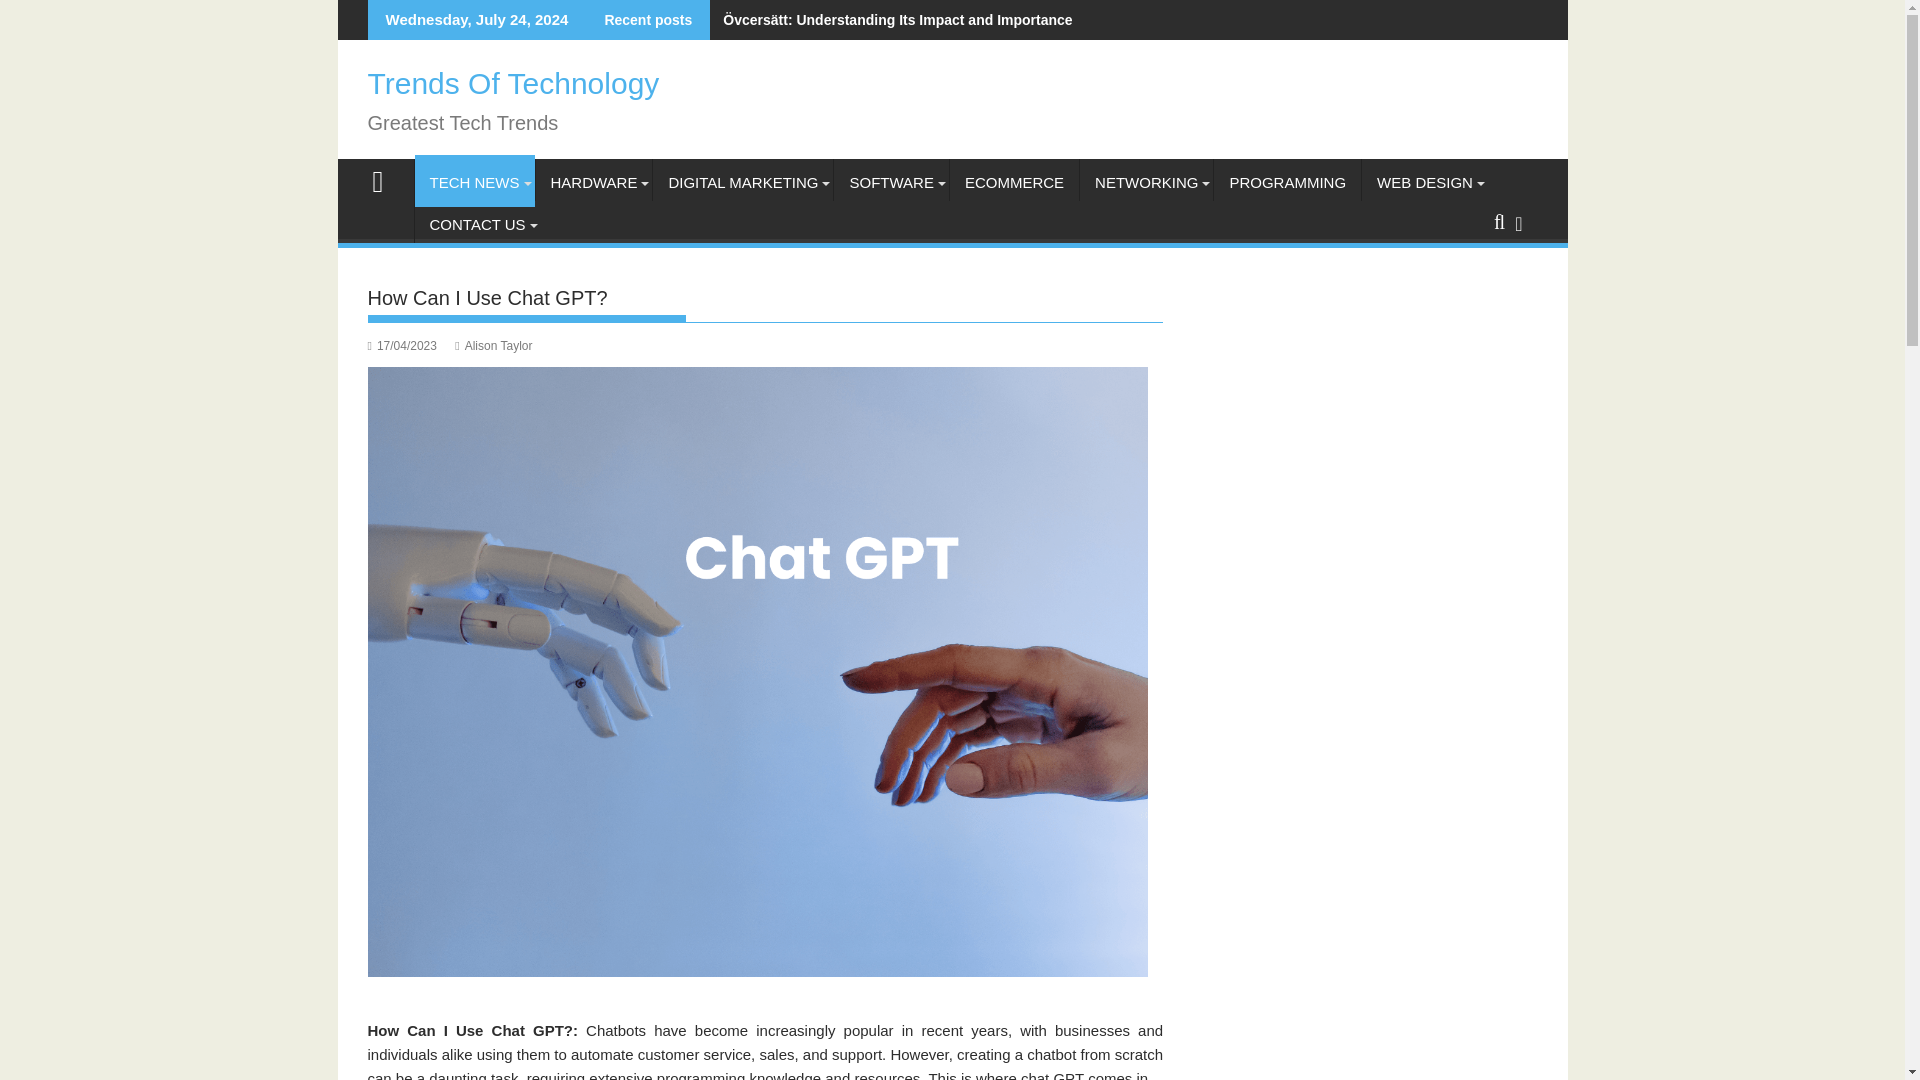 The image size is (1920, 1080). What do you see at coordinates (594, 182) in the screenshot?
I see `HARDWARE` at bounding box center [594, 182].